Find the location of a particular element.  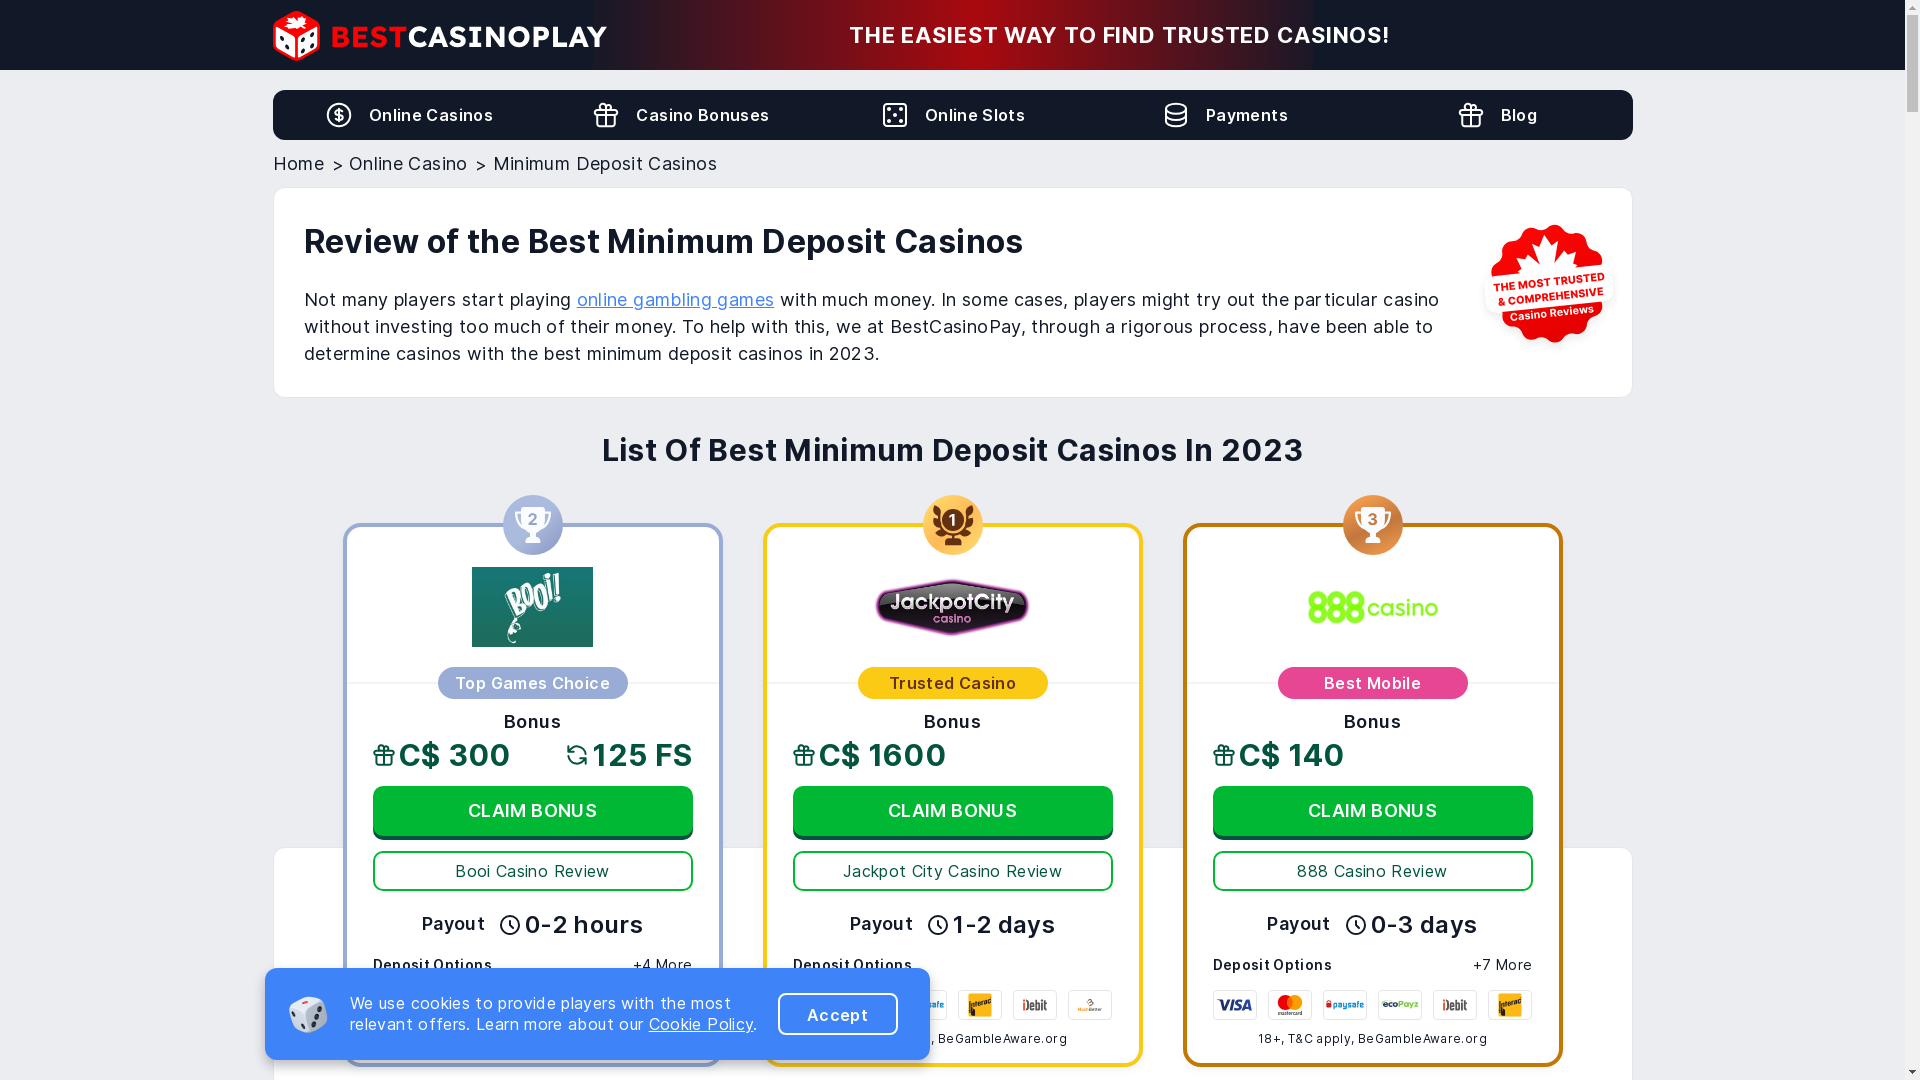

Paysafe card is located at coordinates (1345, 1005).